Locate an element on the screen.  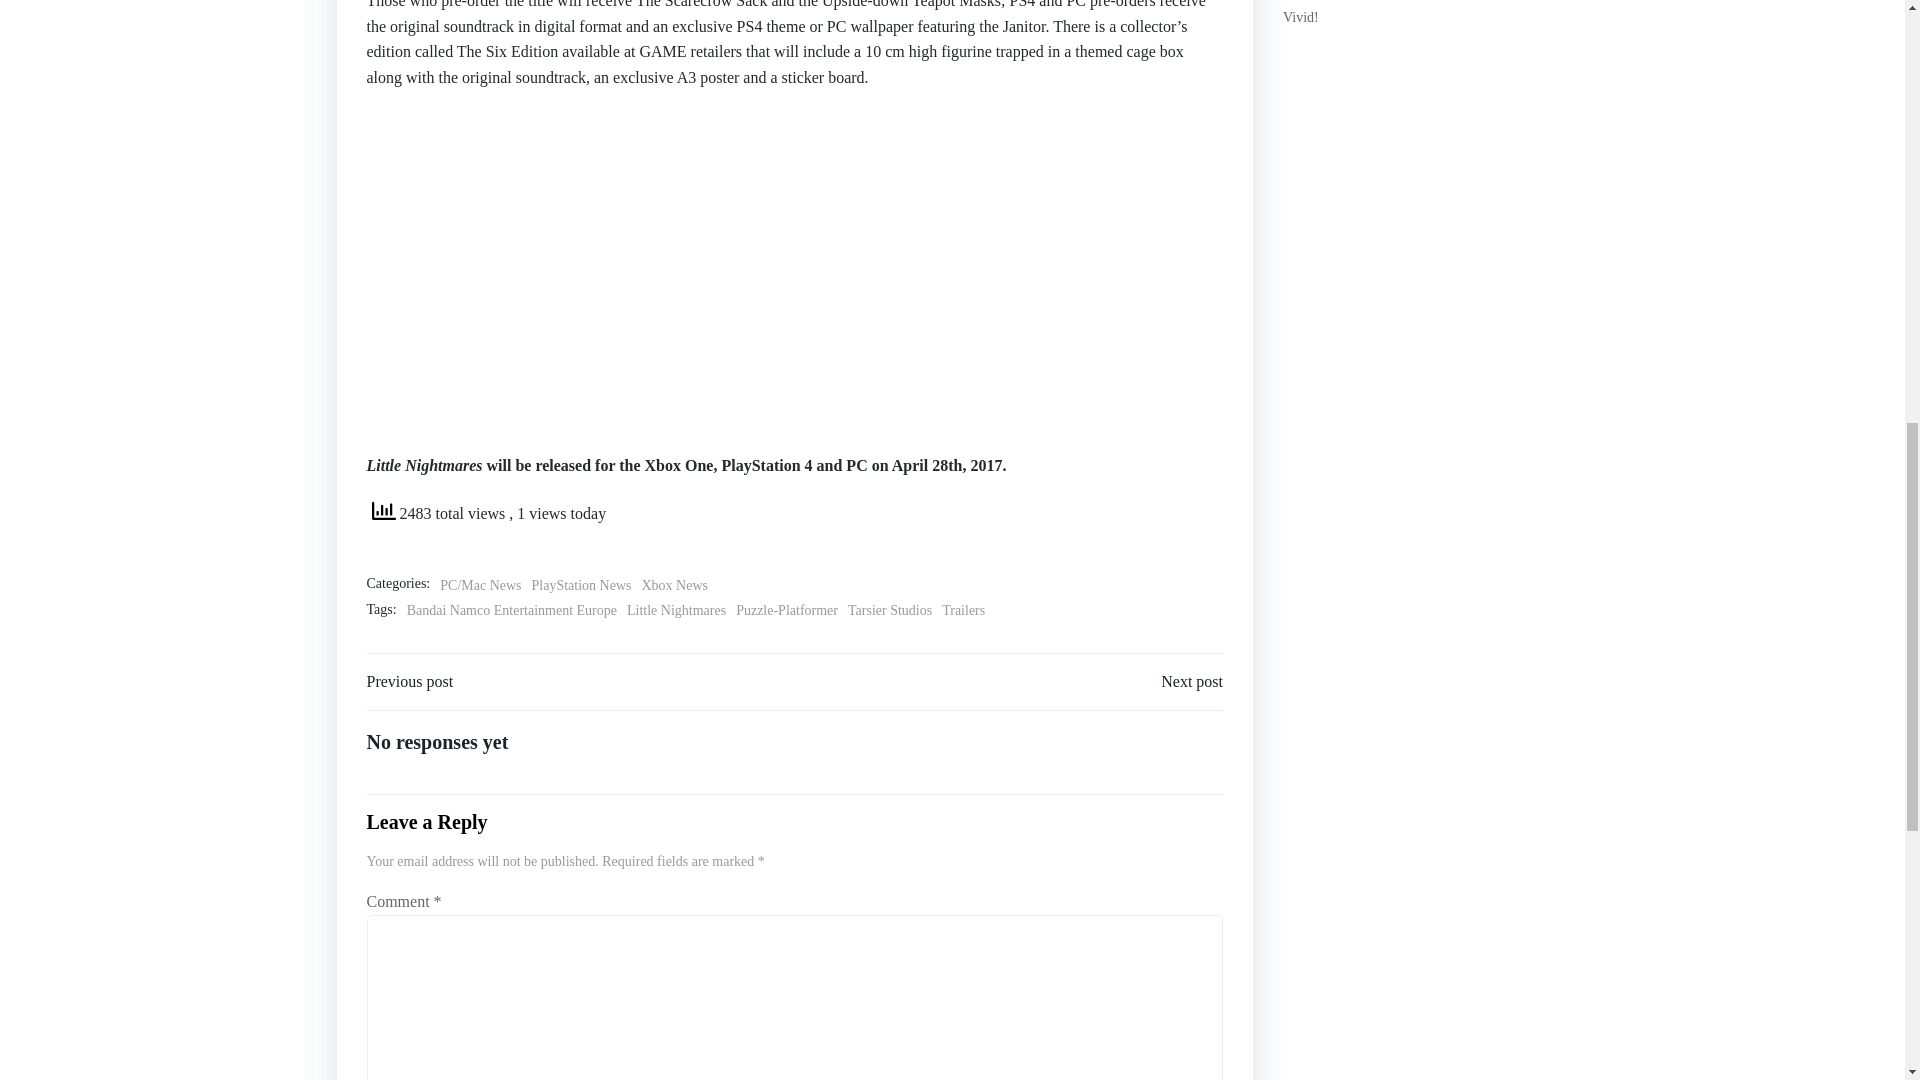
Tarsier Studios Tag is located at coordinates (890, 611).